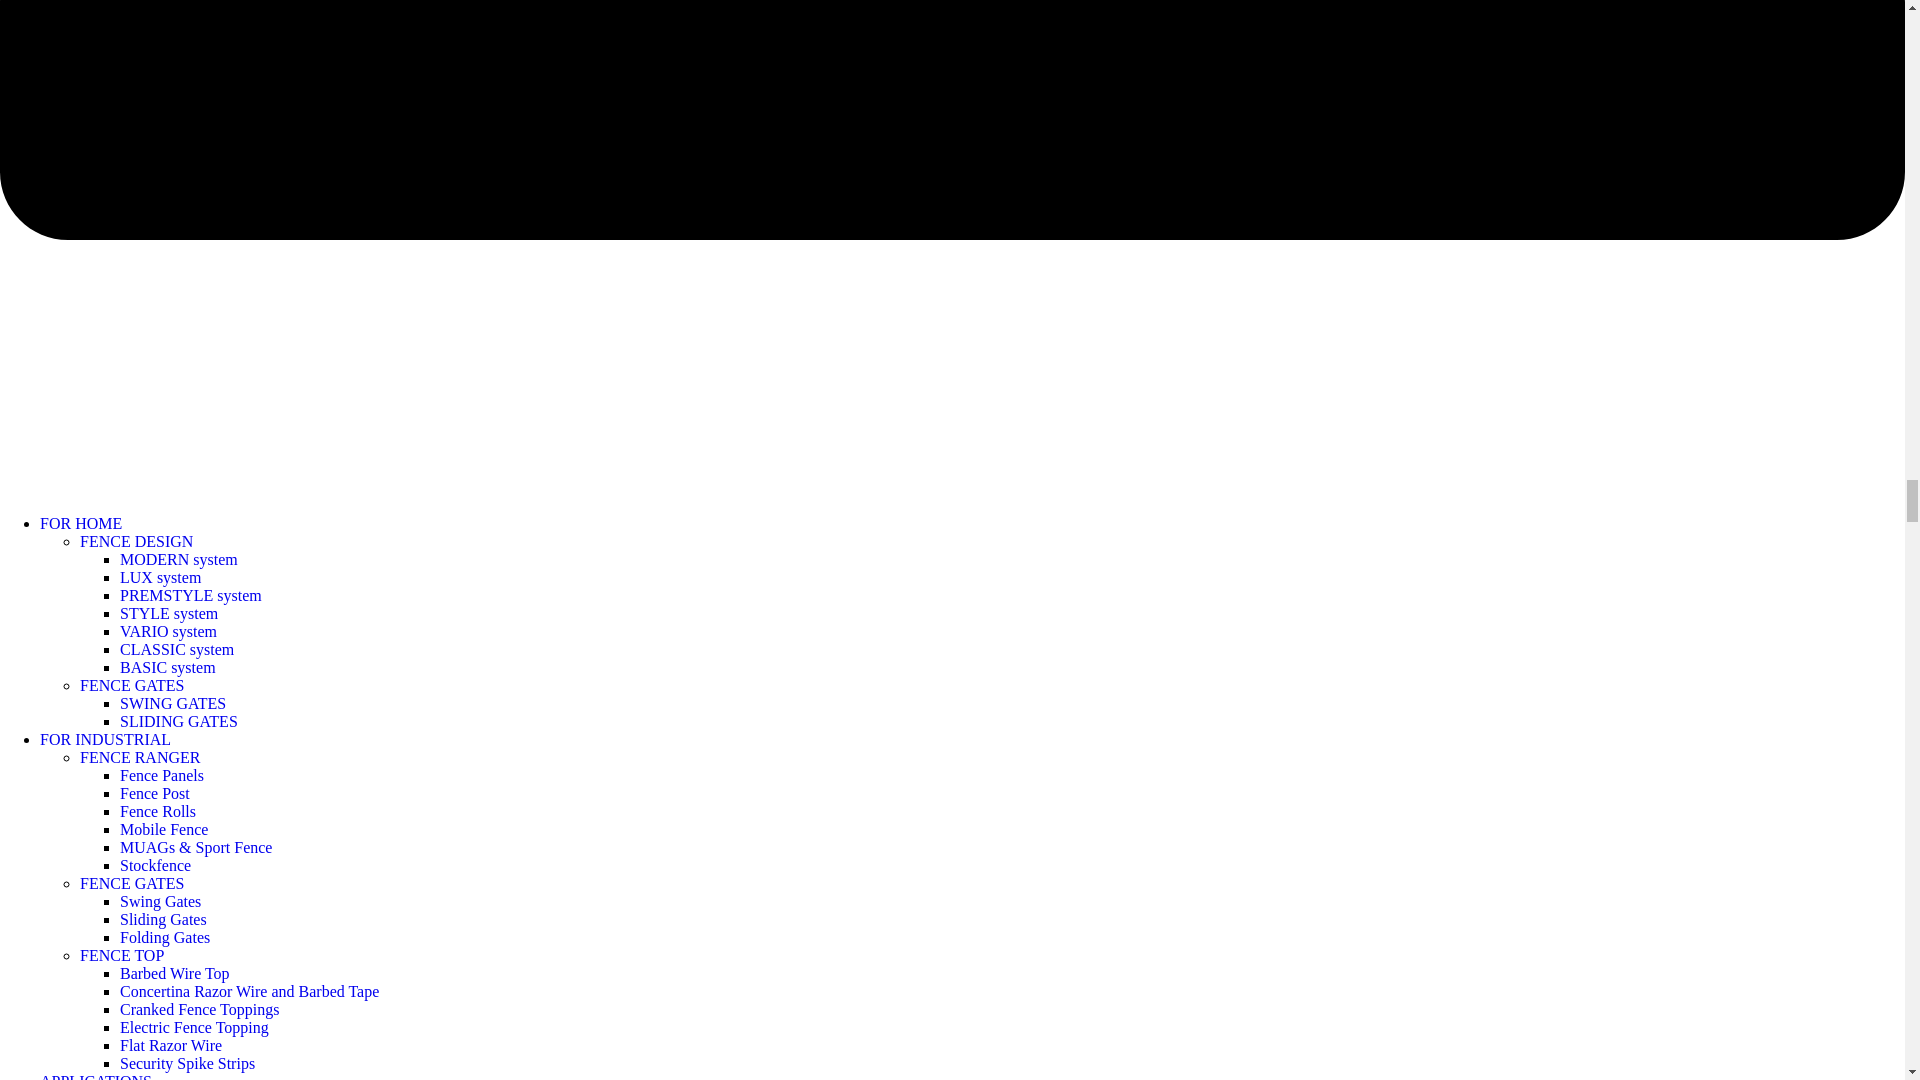 This screenshot has height=1080, width=1920. Describe the element at coordinates (194, 1027) in the screenshot. I see `Electric Fence Topping` at that location.